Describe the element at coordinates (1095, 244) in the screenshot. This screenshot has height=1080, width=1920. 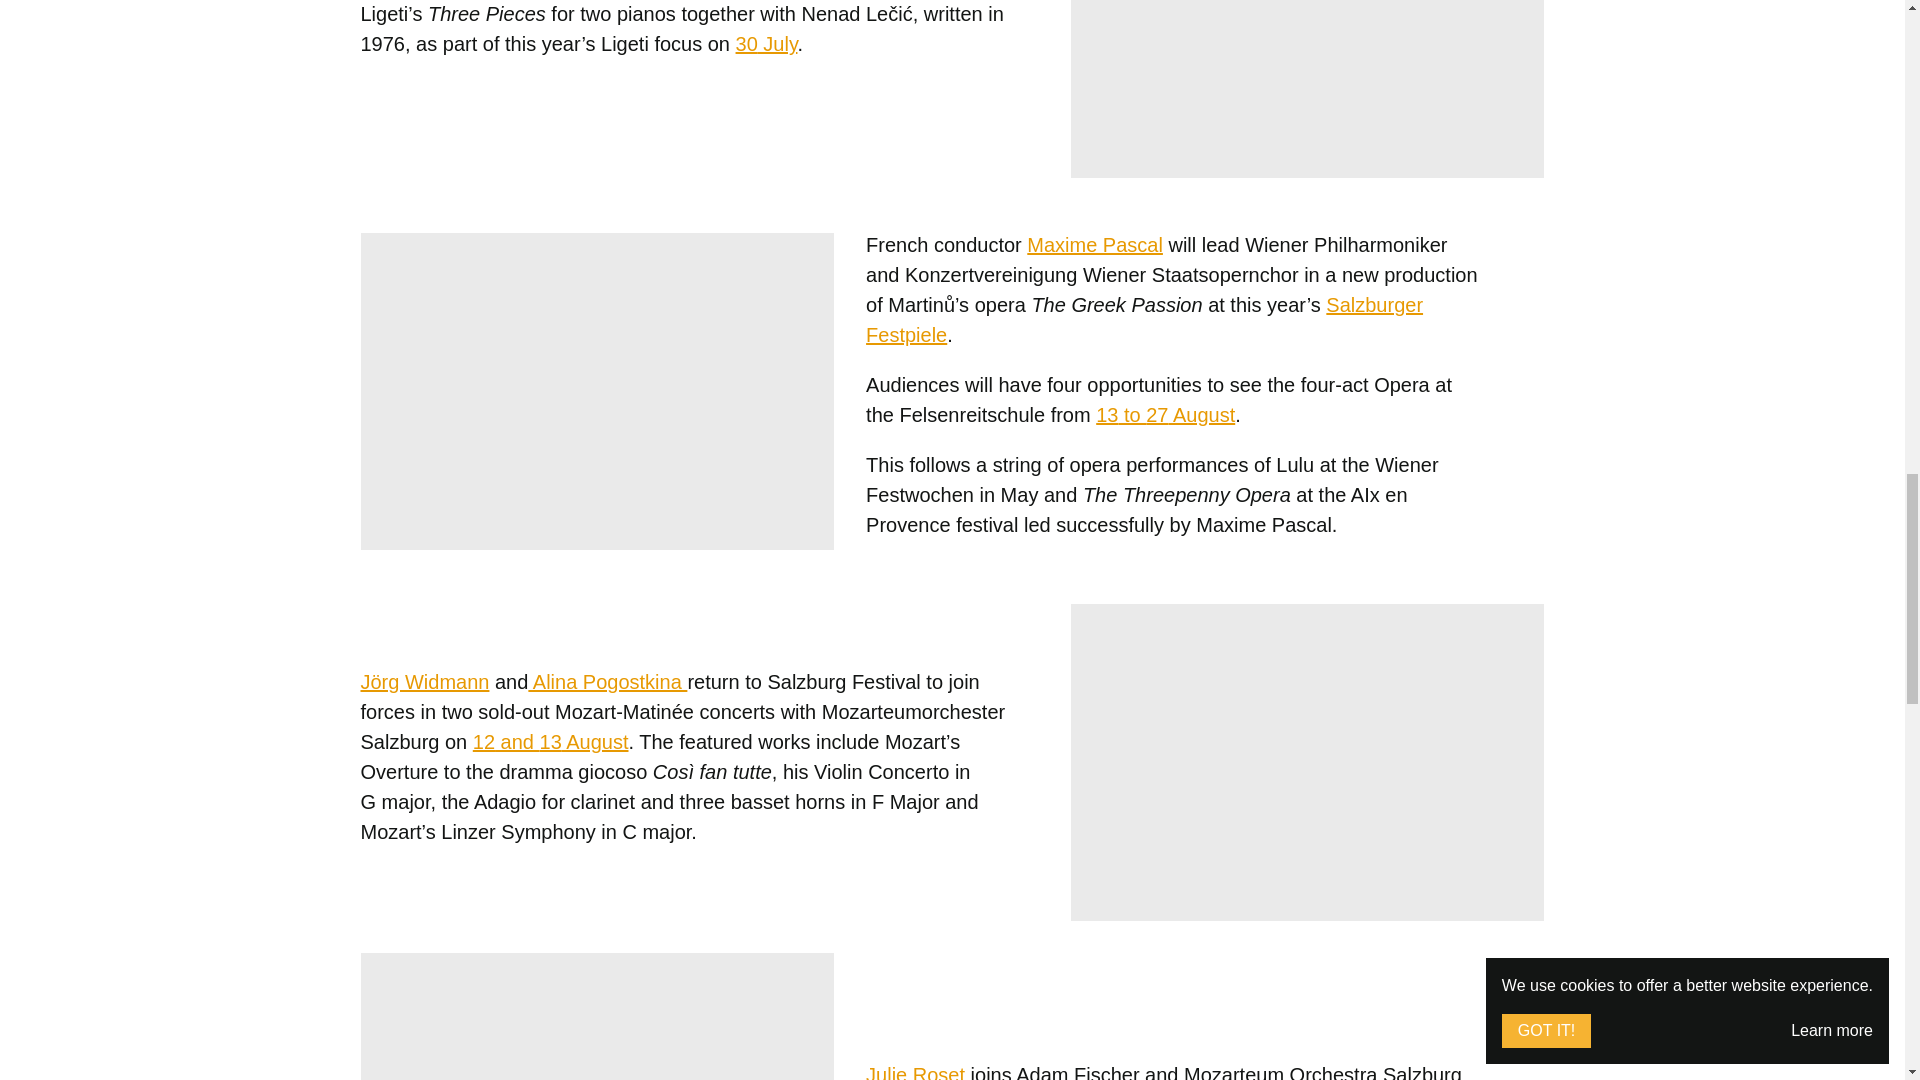
I see `Maxime Pascal` at that location.